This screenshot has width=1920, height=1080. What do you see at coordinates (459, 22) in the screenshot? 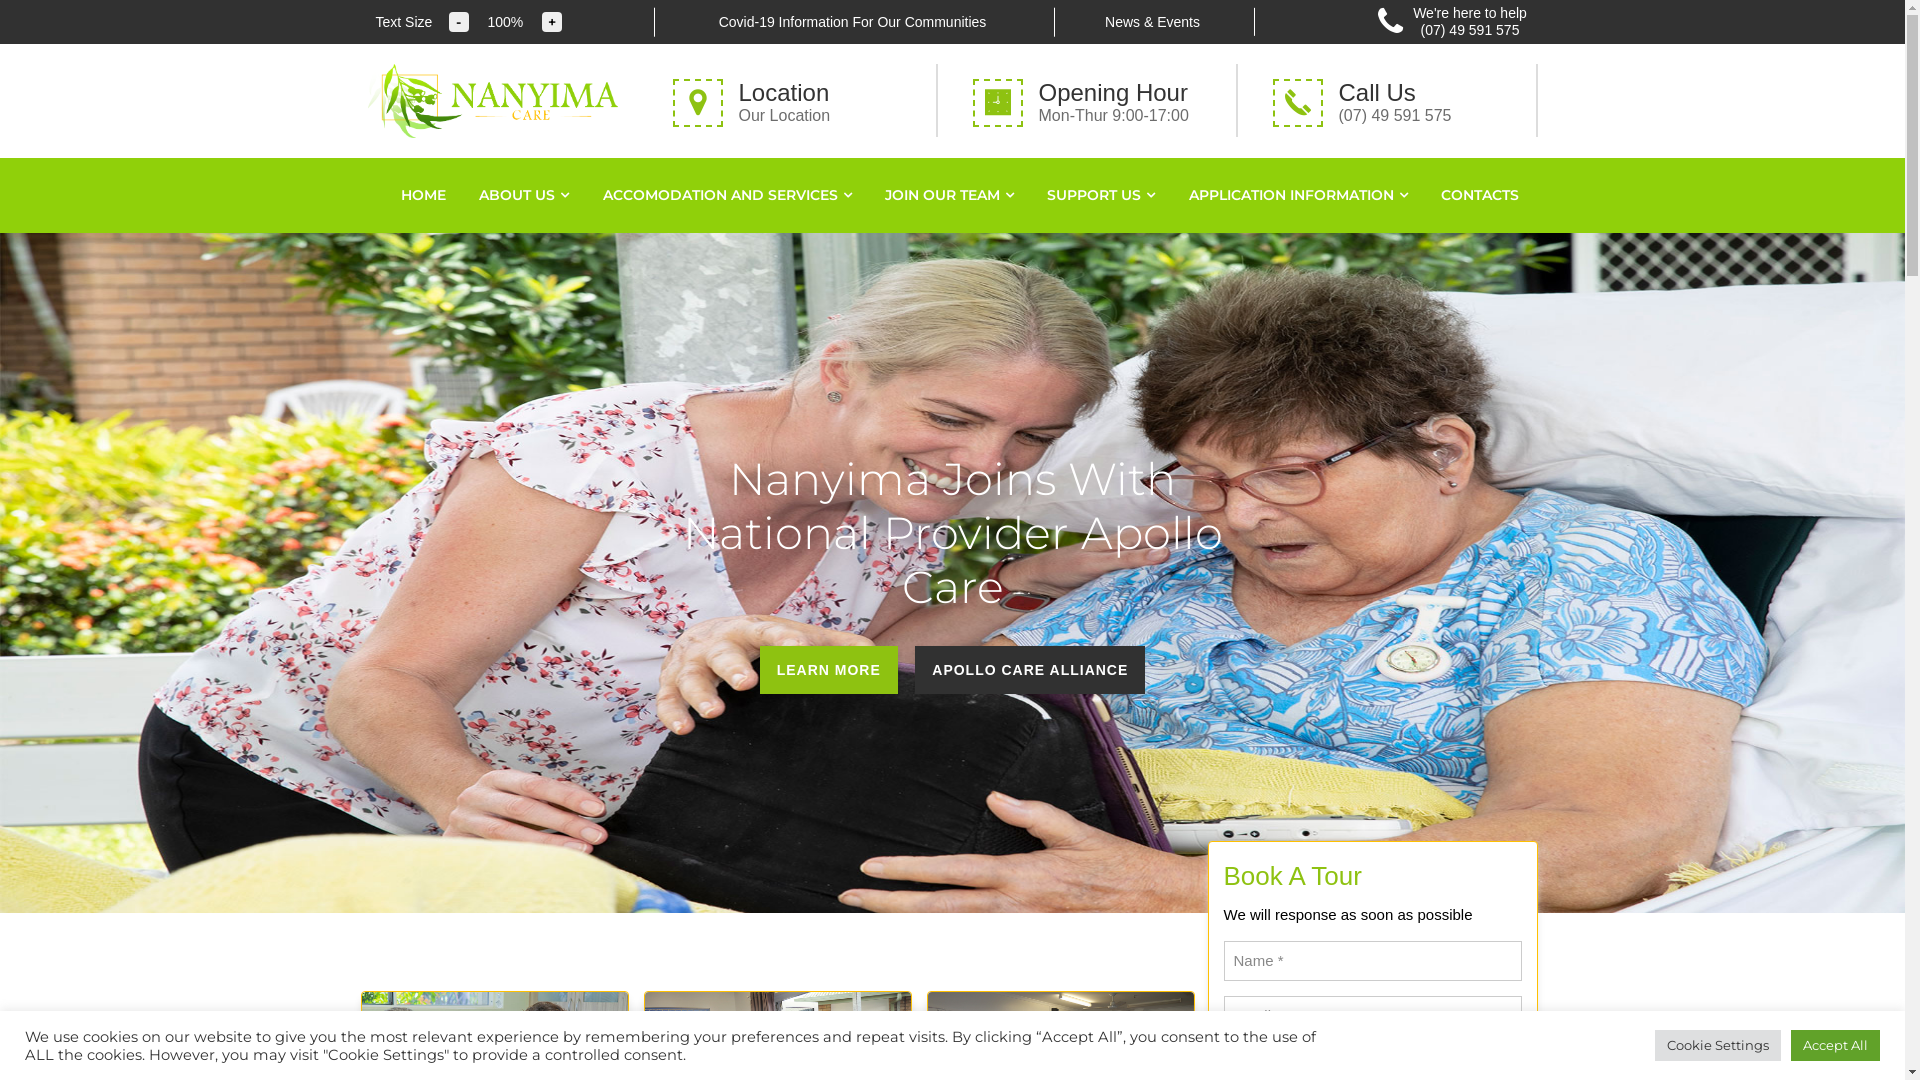
I see `-` at bounding box center [459, 22].